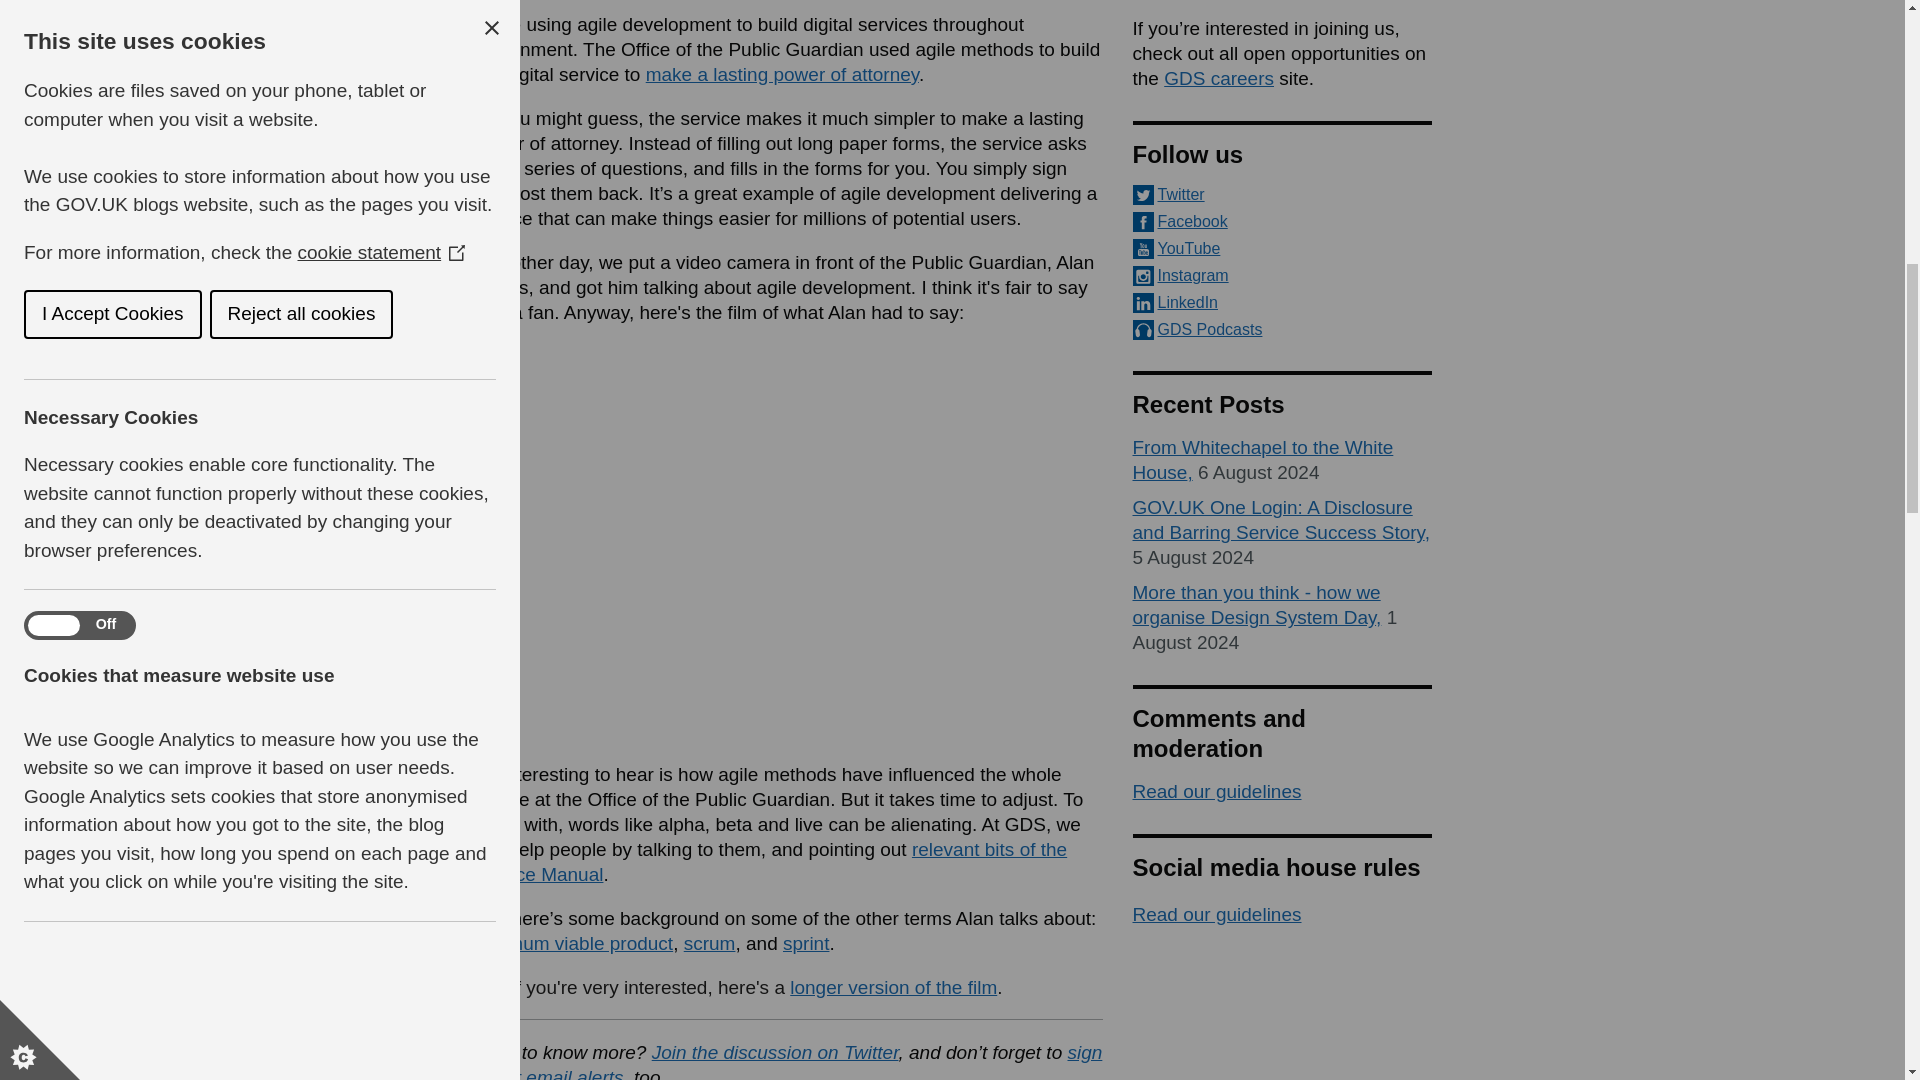 This screenshot has height=1080, width=1920. What do you see at coordinates (709, 943) in the screenshot?
I see `scrum` at bounding box center [709, 943].